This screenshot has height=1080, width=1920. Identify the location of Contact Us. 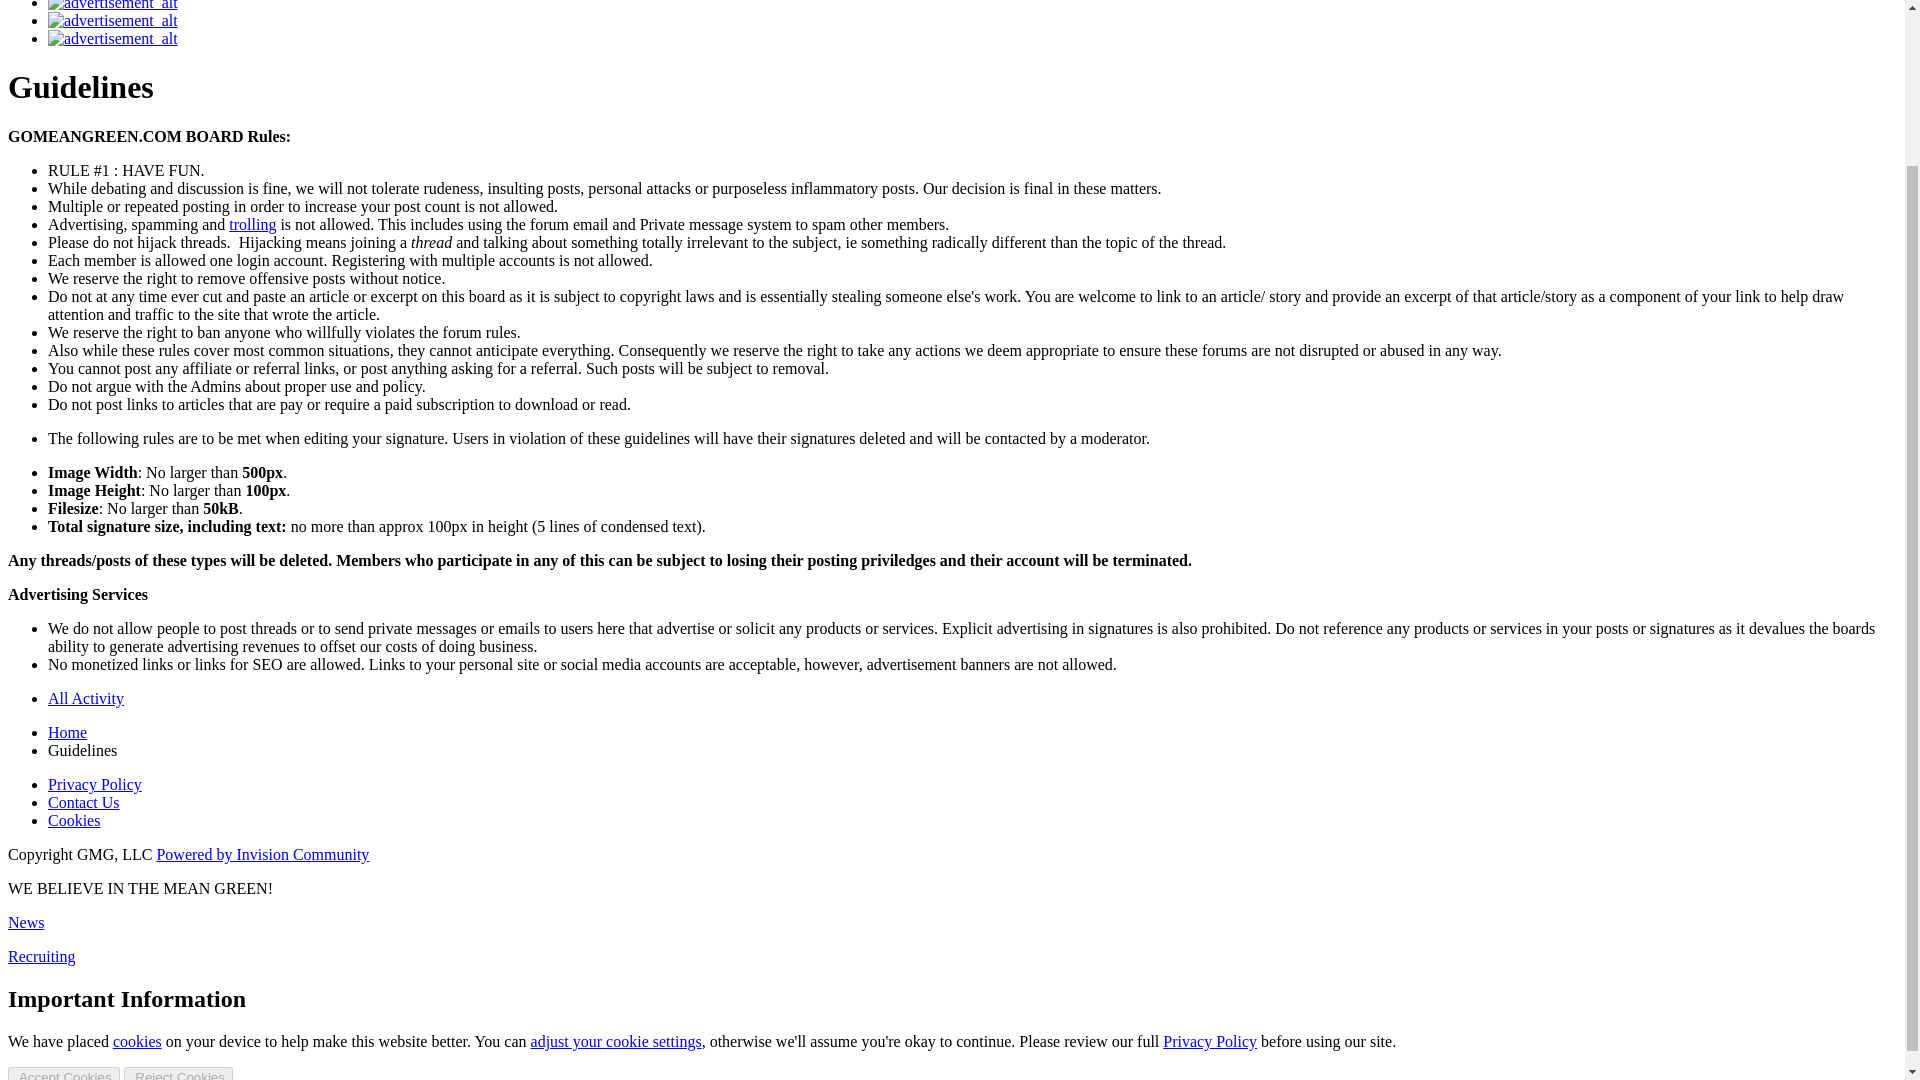
(84, 802).